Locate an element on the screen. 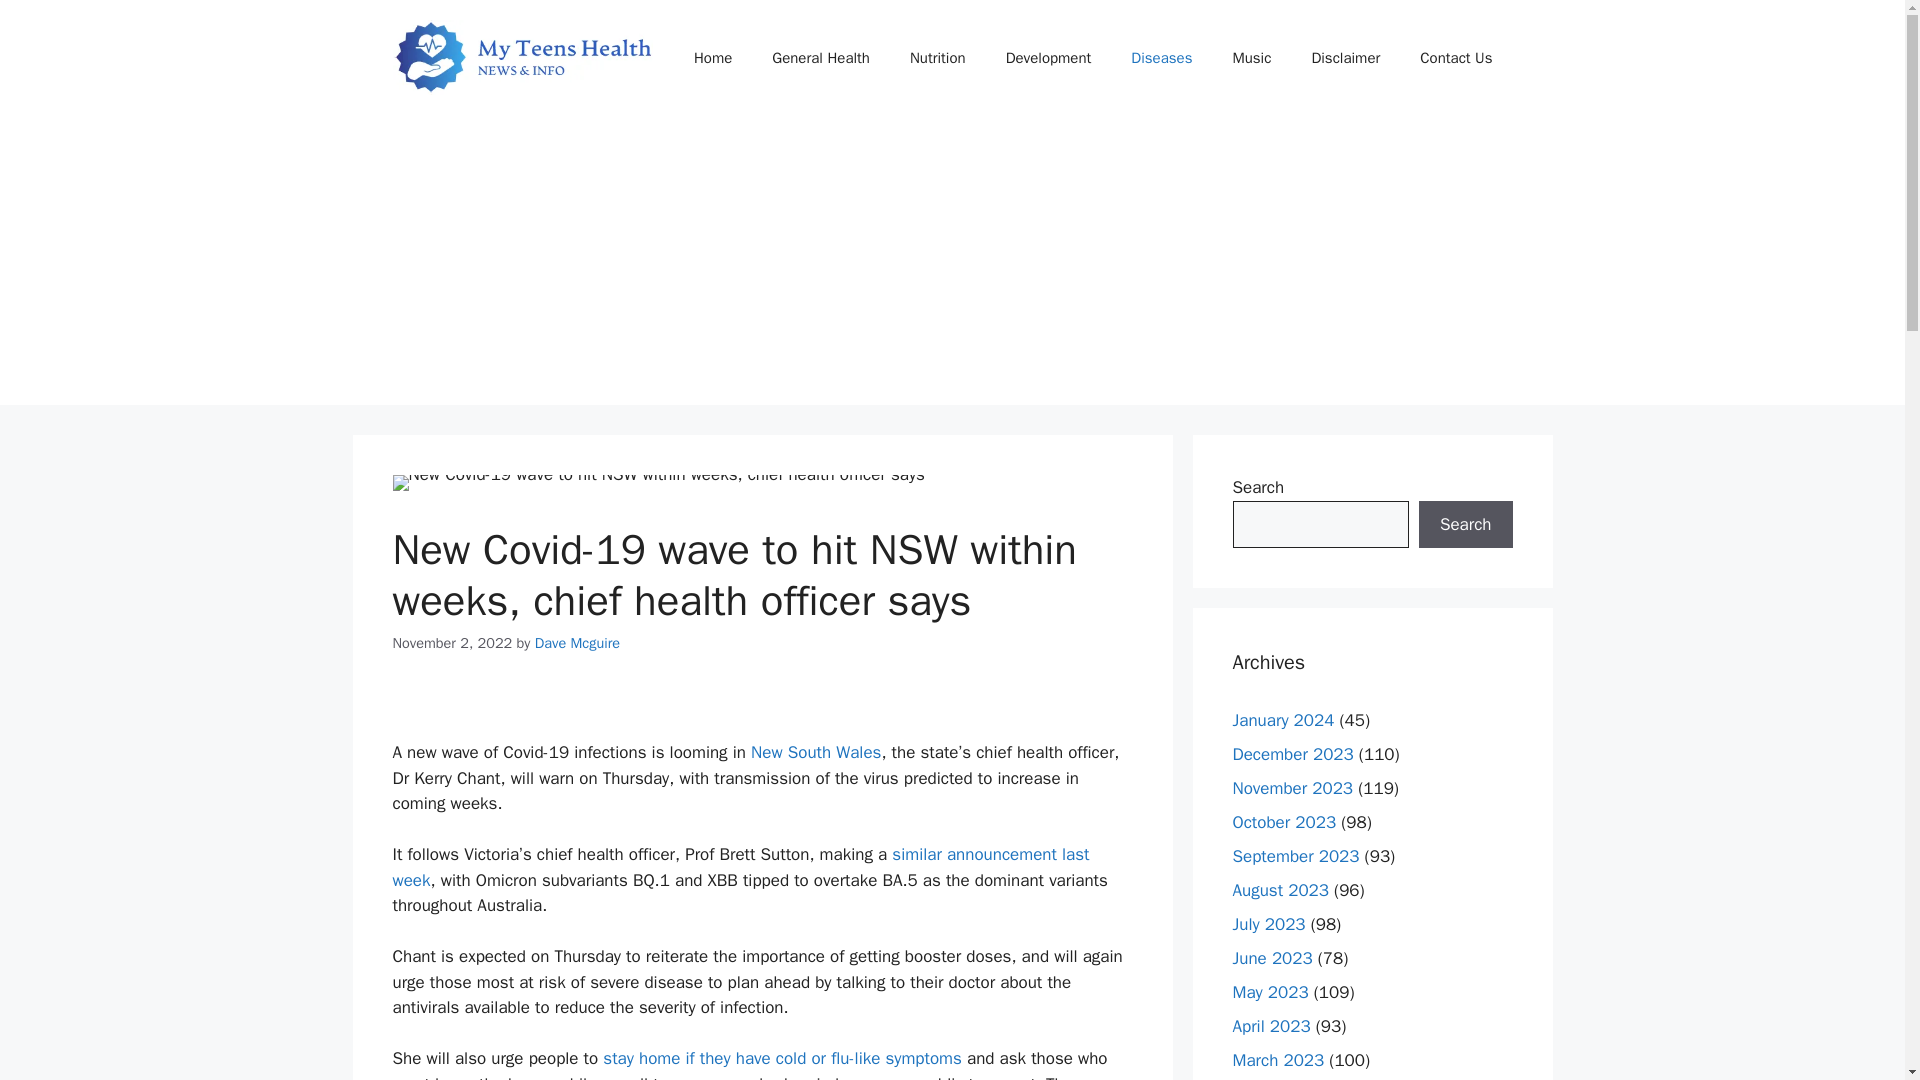  Dave Mcguire is located at coordinates (578, 642).